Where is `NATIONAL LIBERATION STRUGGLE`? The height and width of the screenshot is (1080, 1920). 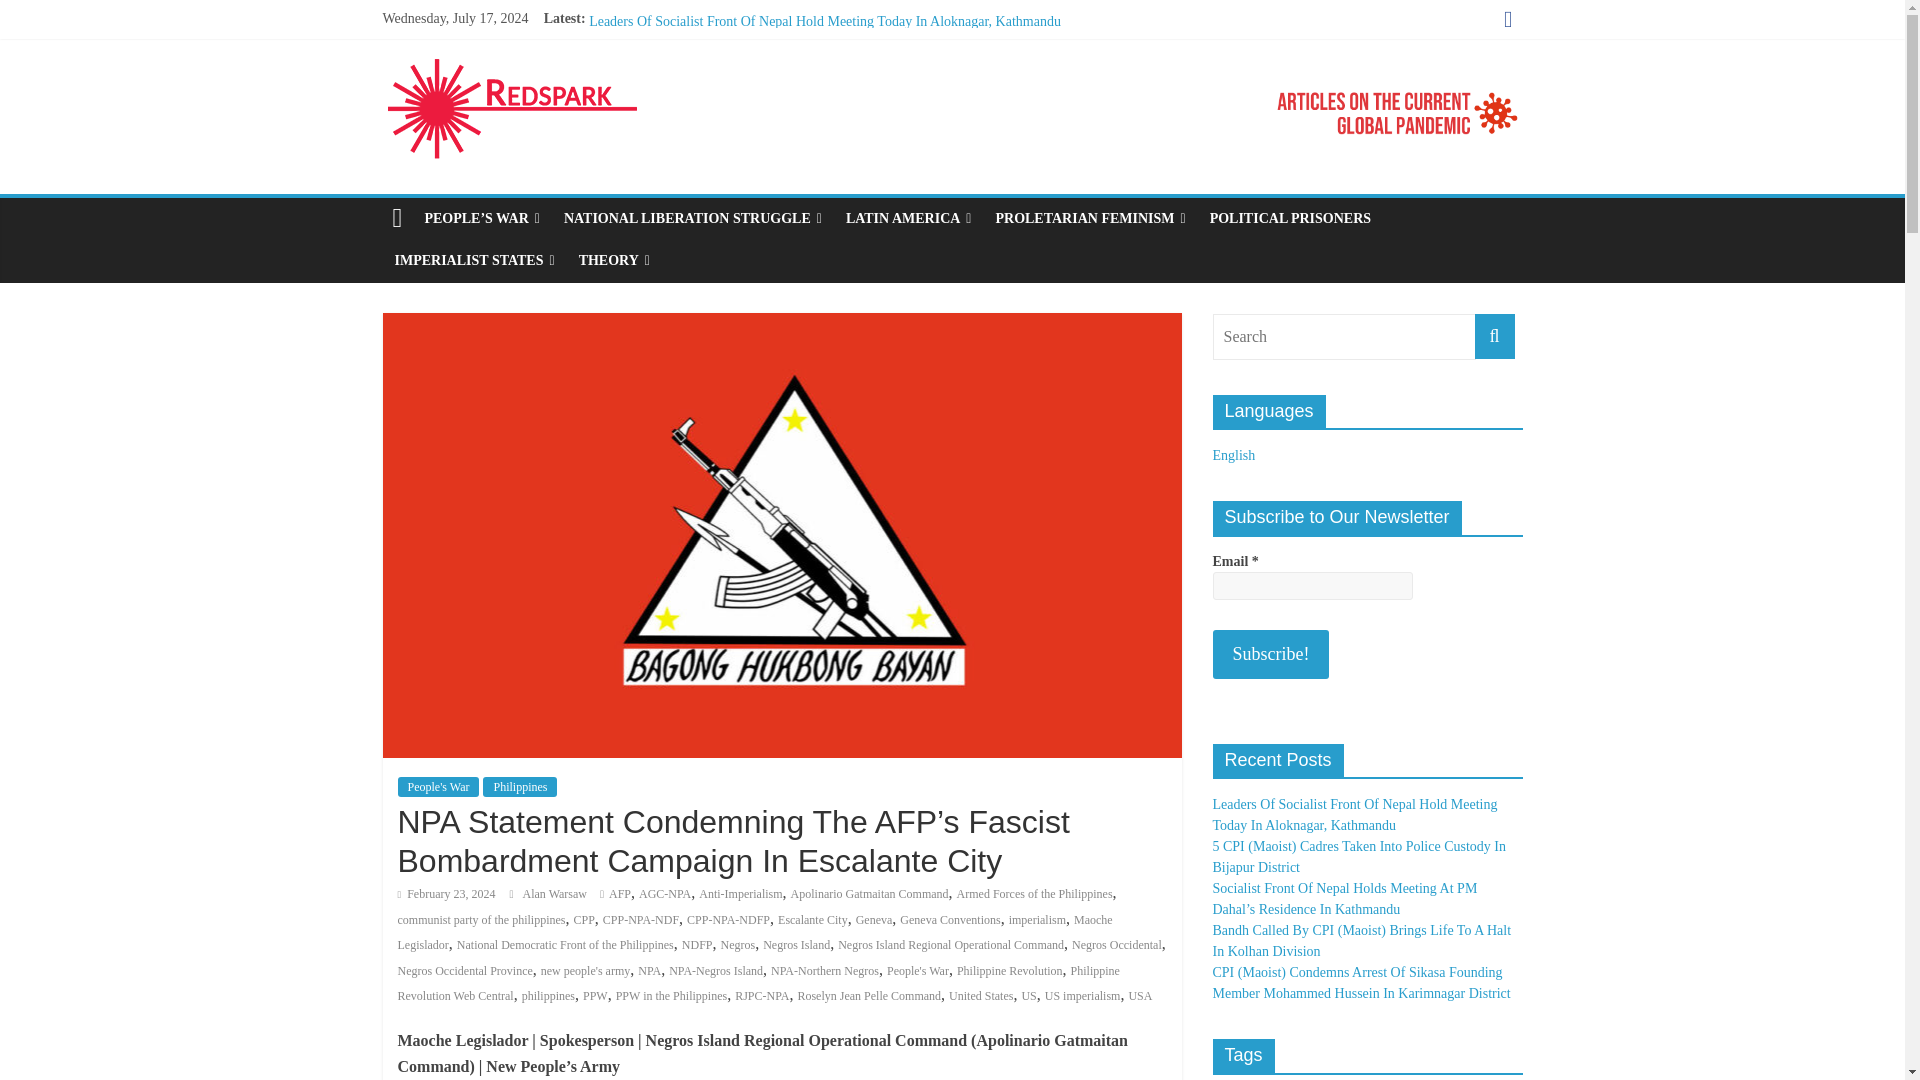 NATIONAL LIBERATION STRUGGLE is located at coordinates (692, 218).